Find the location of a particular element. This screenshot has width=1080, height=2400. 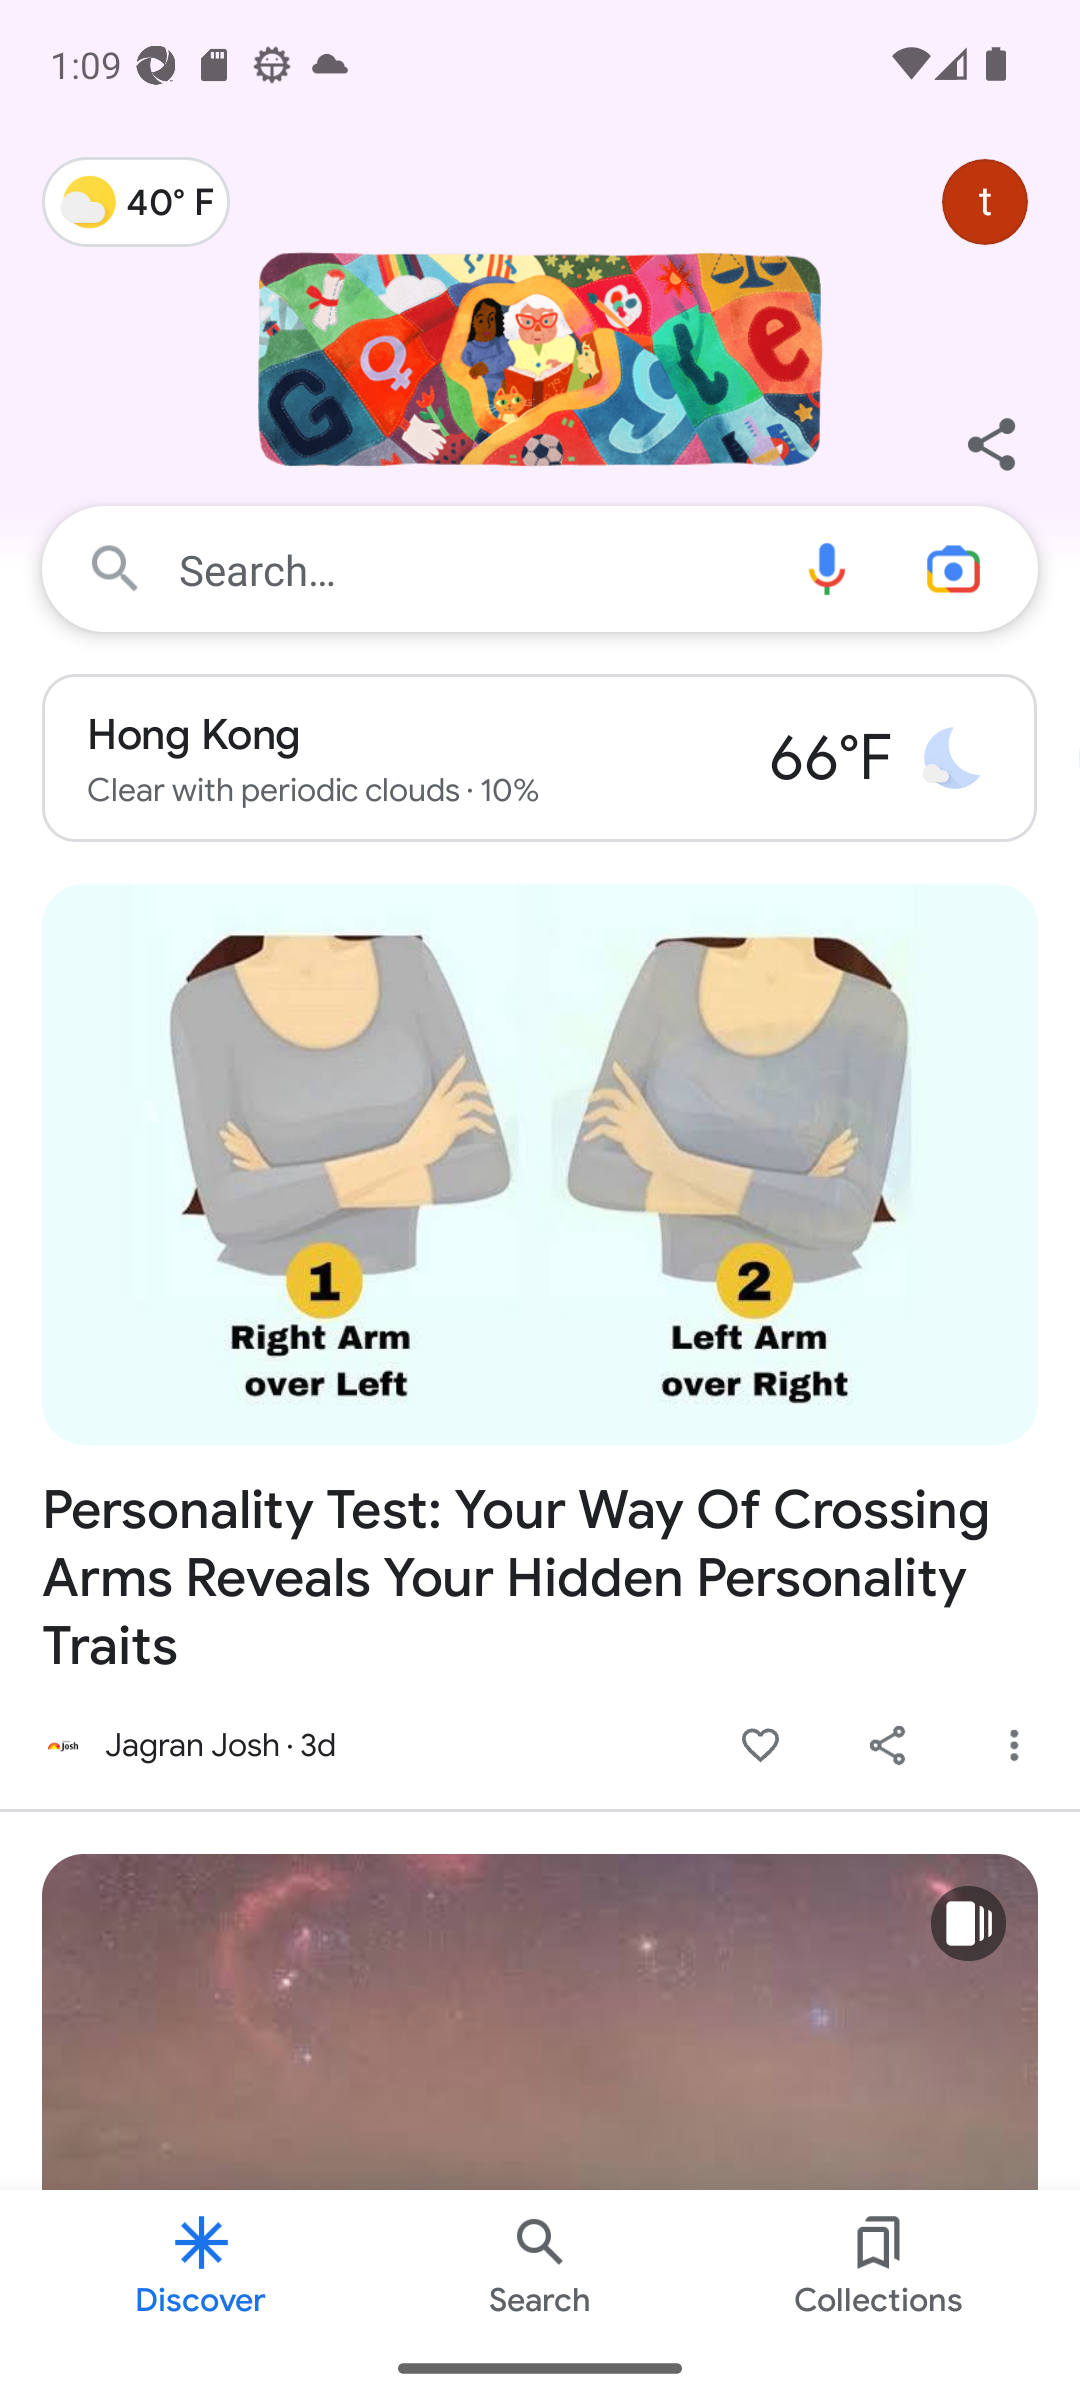

Share doodle is located at coordinates (990, 444).